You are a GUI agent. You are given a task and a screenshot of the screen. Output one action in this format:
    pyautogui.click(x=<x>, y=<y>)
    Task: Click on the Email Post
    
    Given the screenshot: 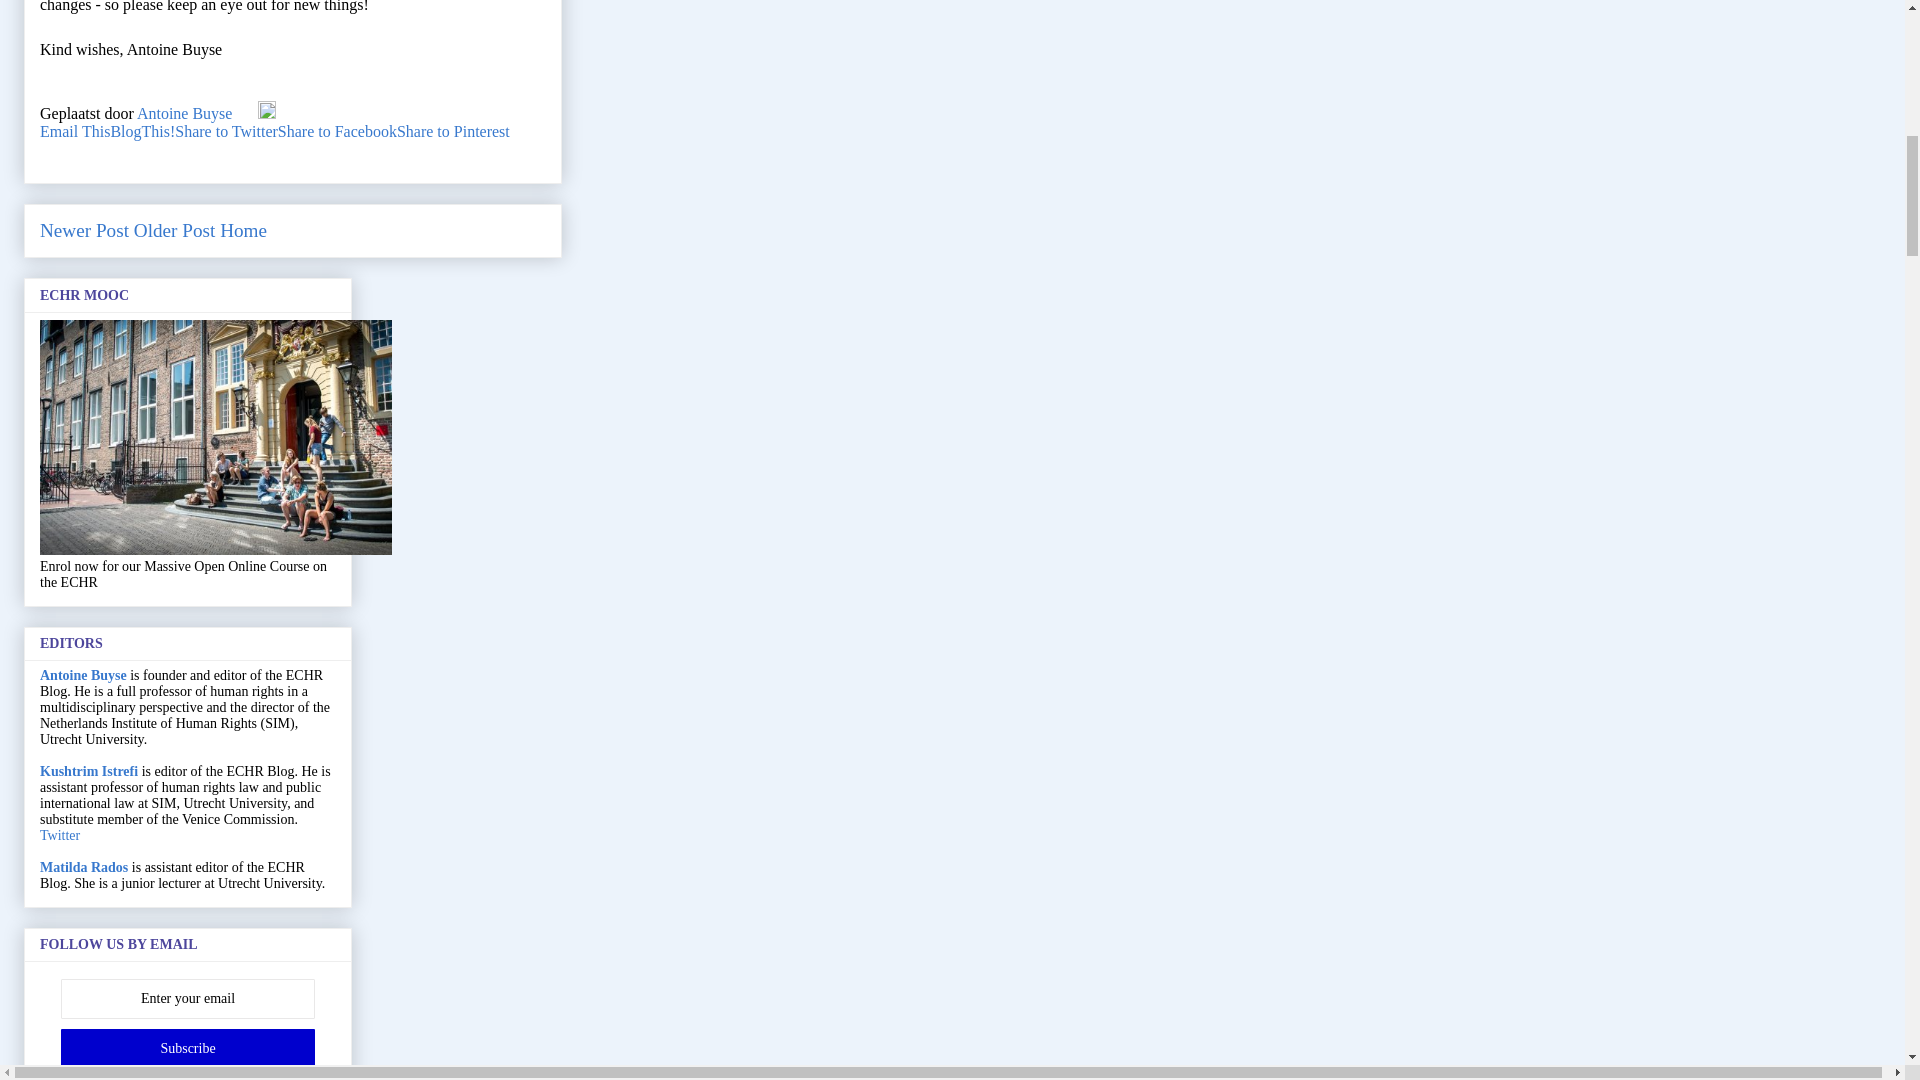 What is the action you would take?
    pyautogui.click(x=246, y=113)
    